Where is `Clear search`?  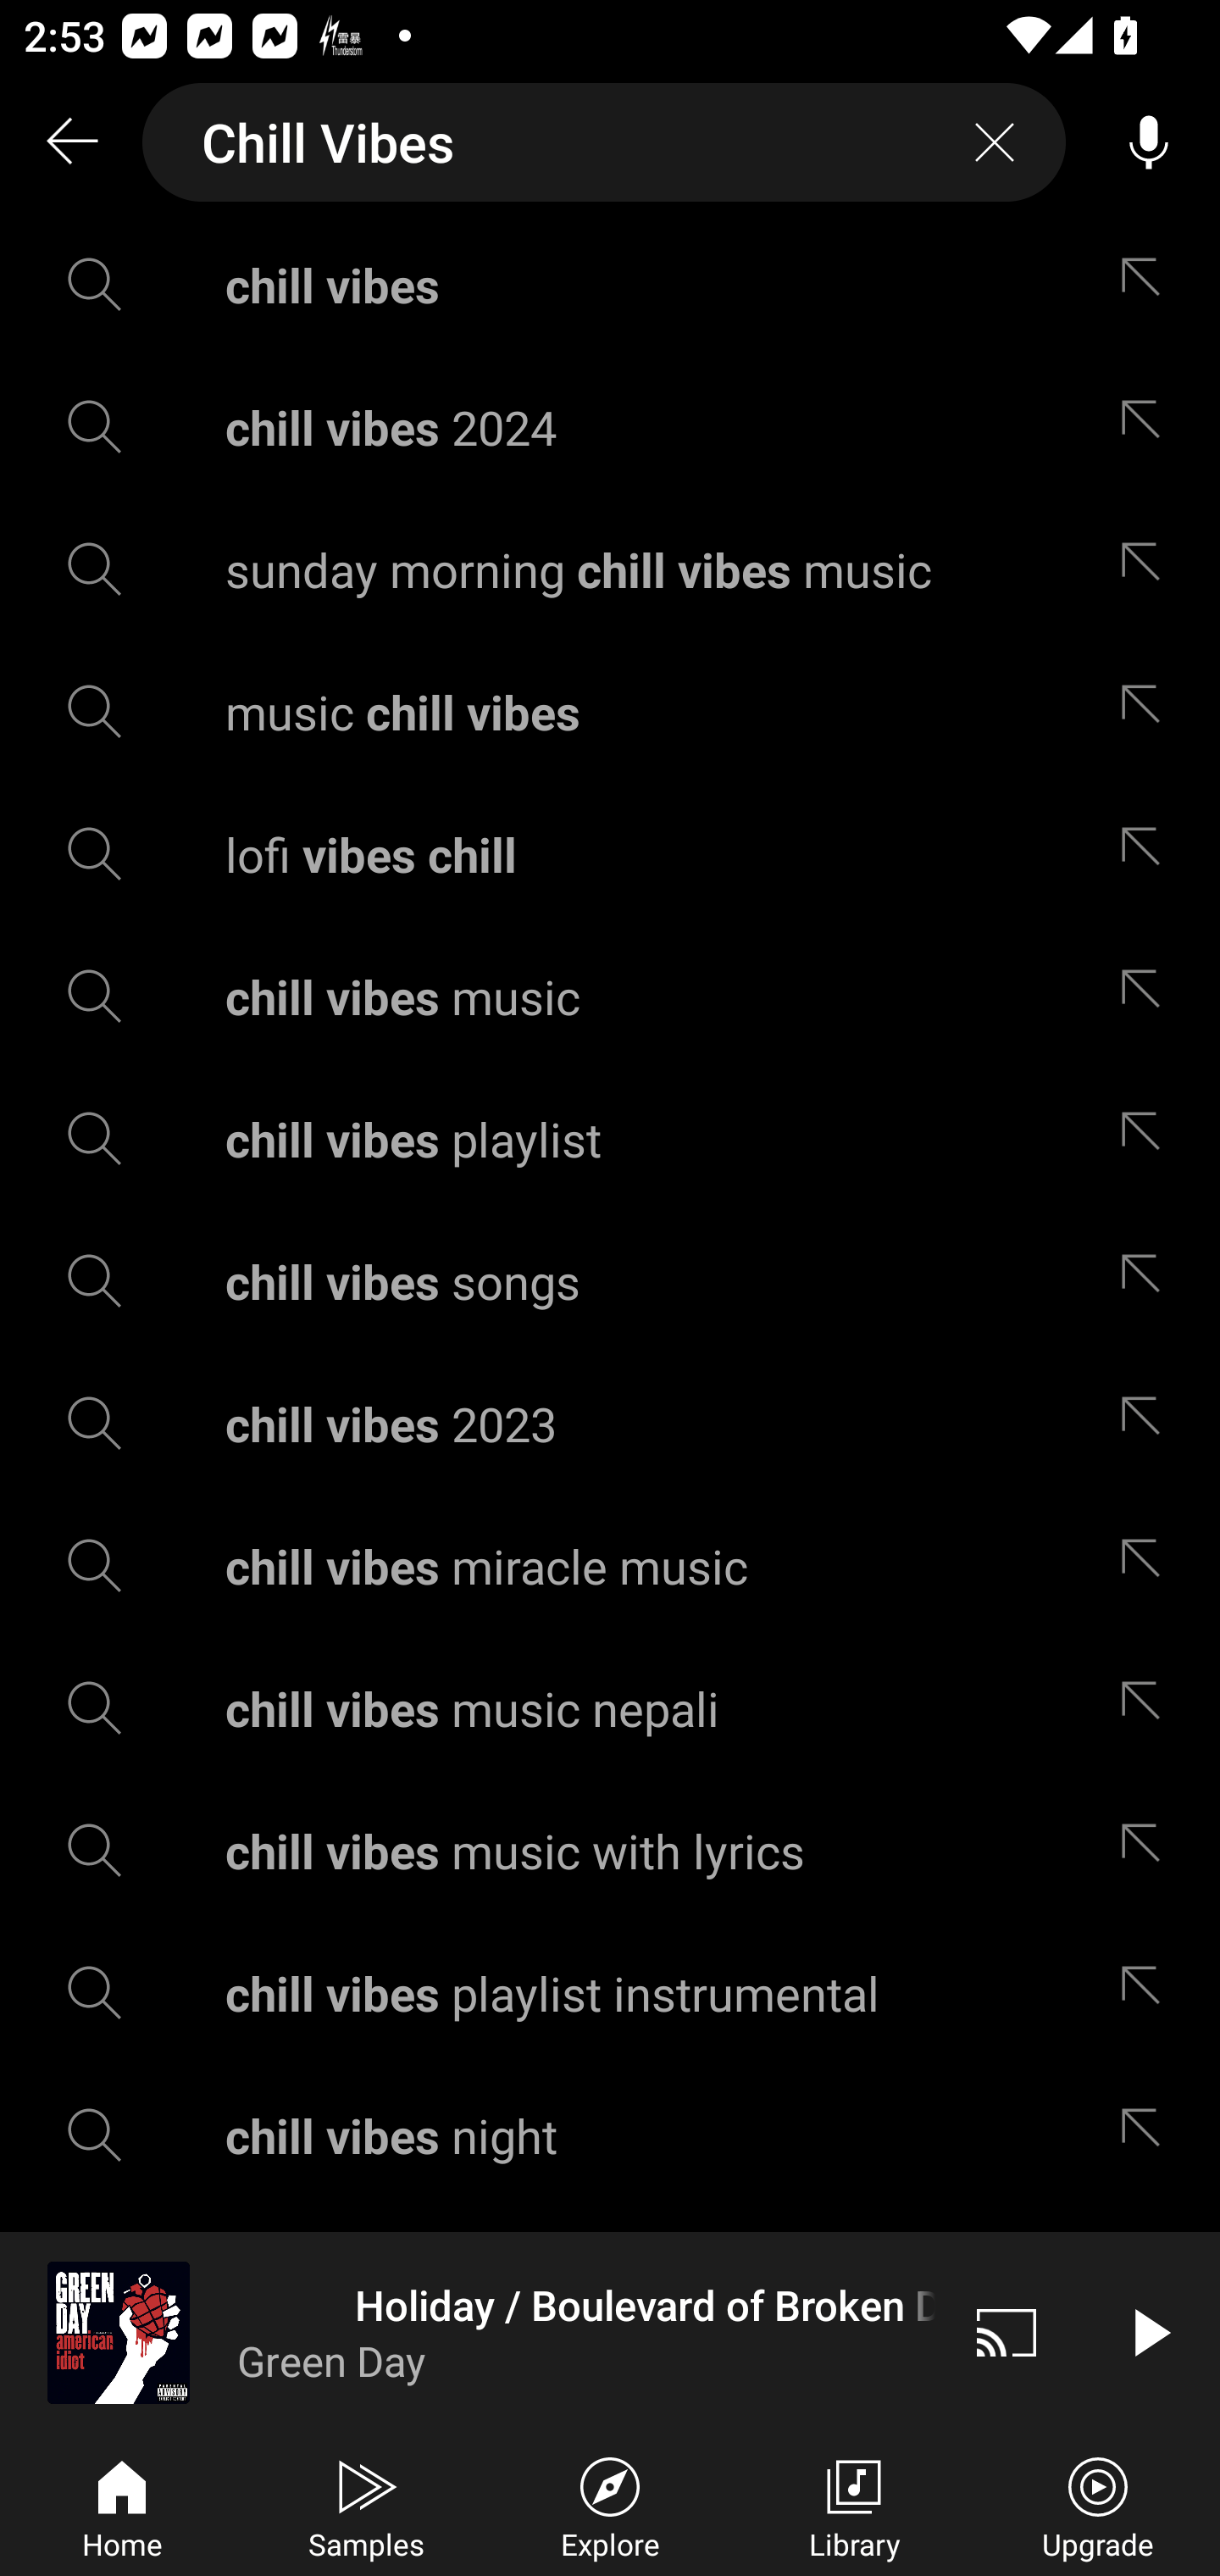
Clear search is located at coordinates (995, 142).